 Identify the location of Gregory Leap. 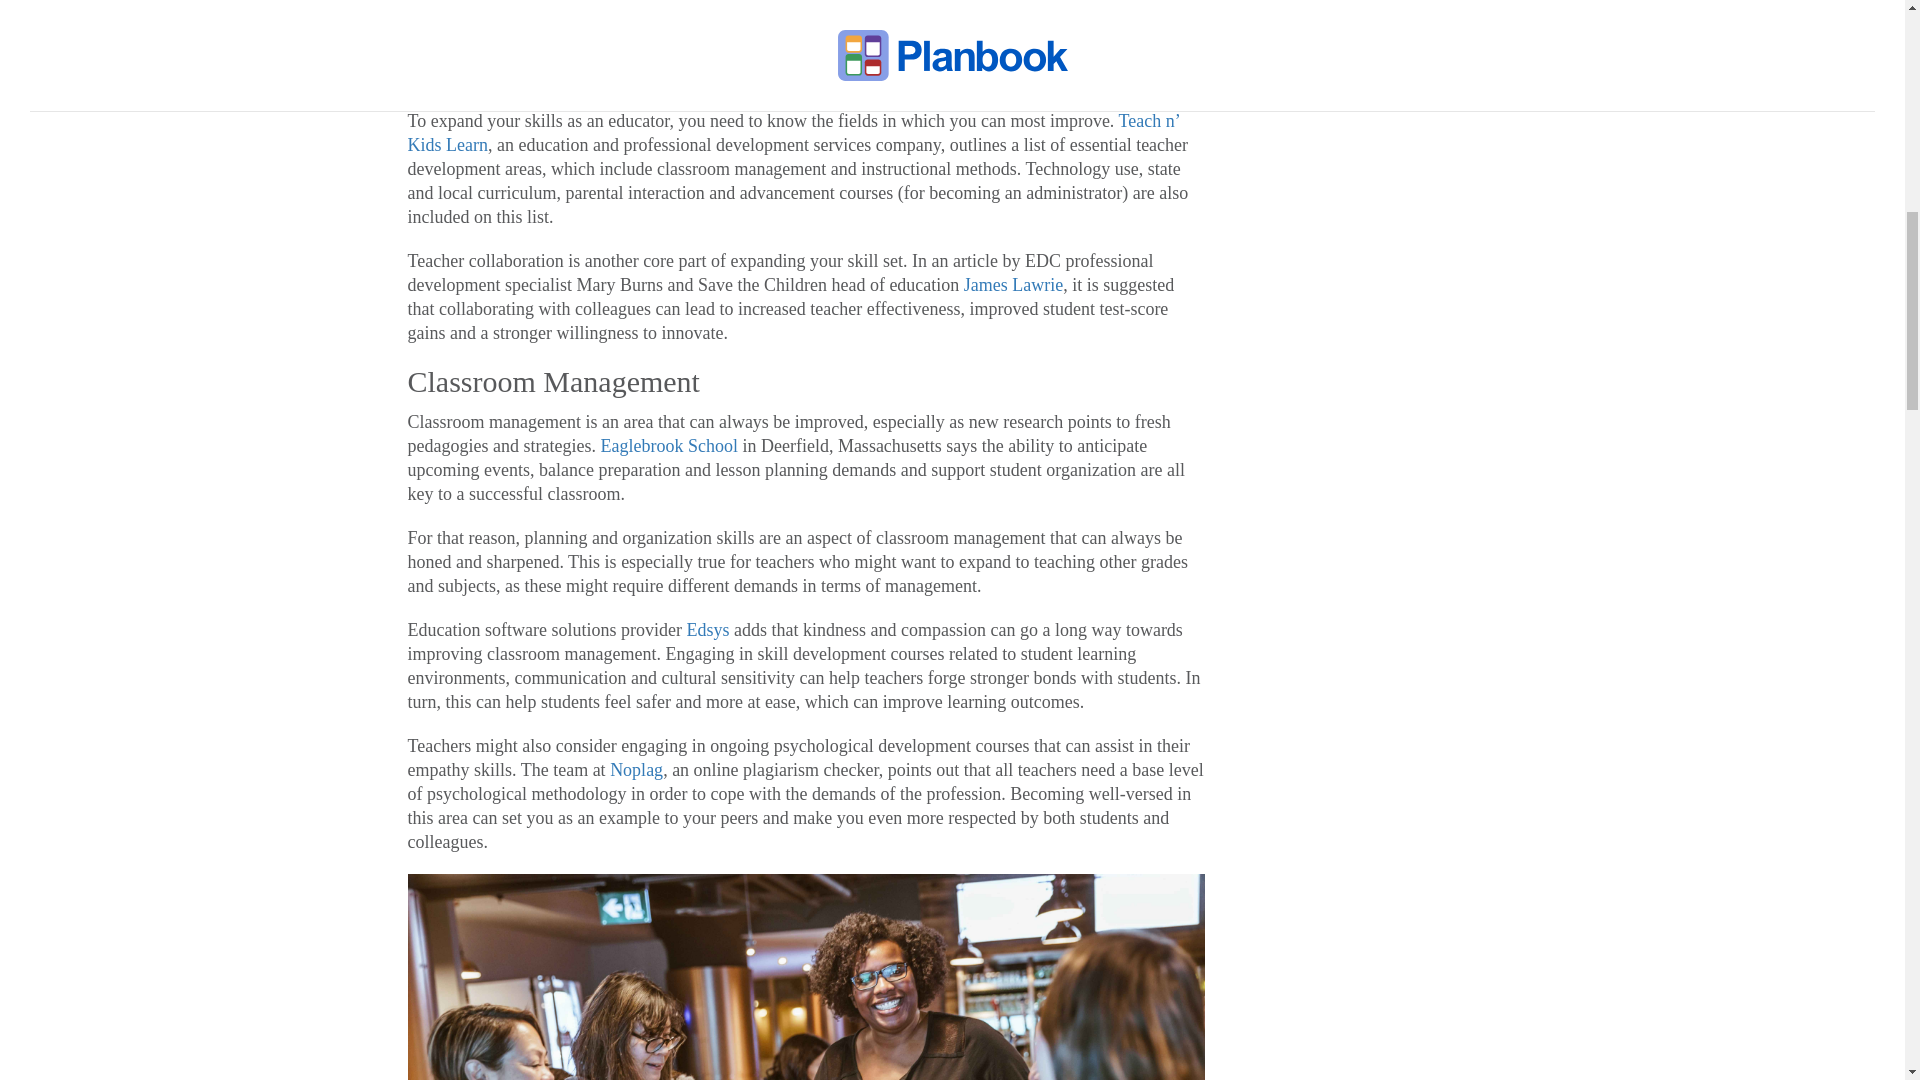
(581, 52).